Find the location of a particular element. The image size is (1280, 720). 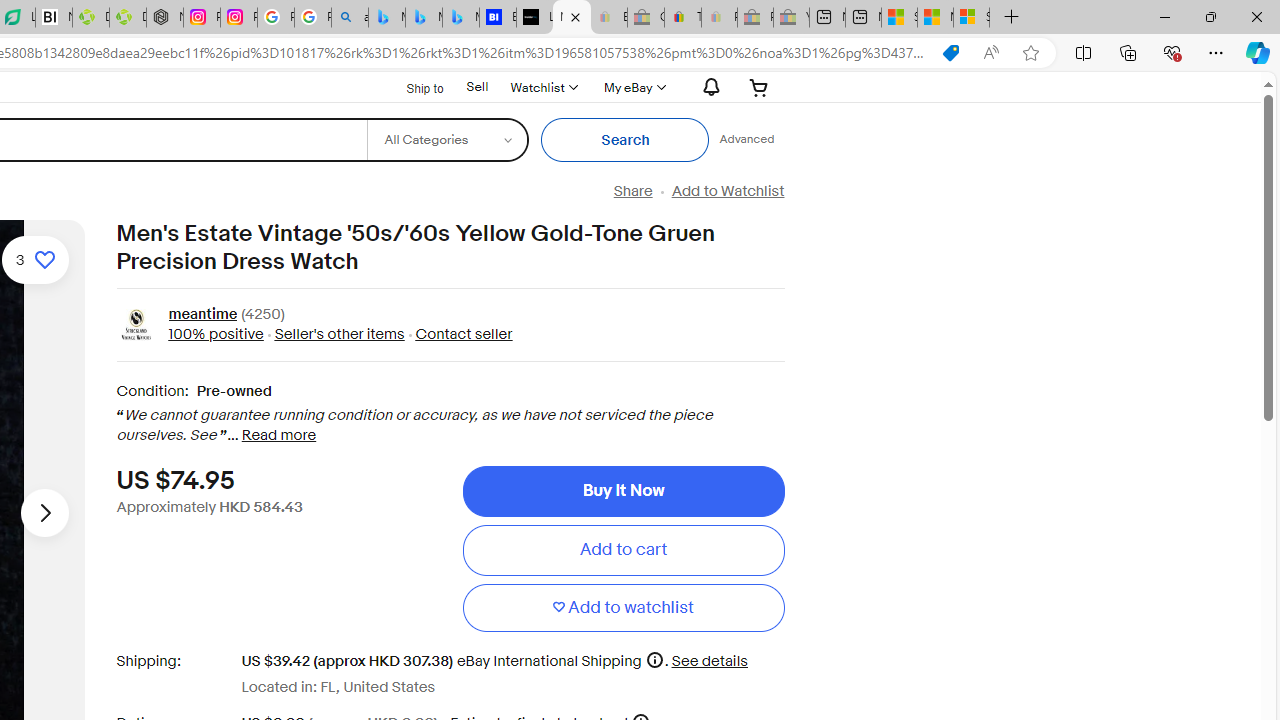

My eBay is located at coordinates (632, 87).